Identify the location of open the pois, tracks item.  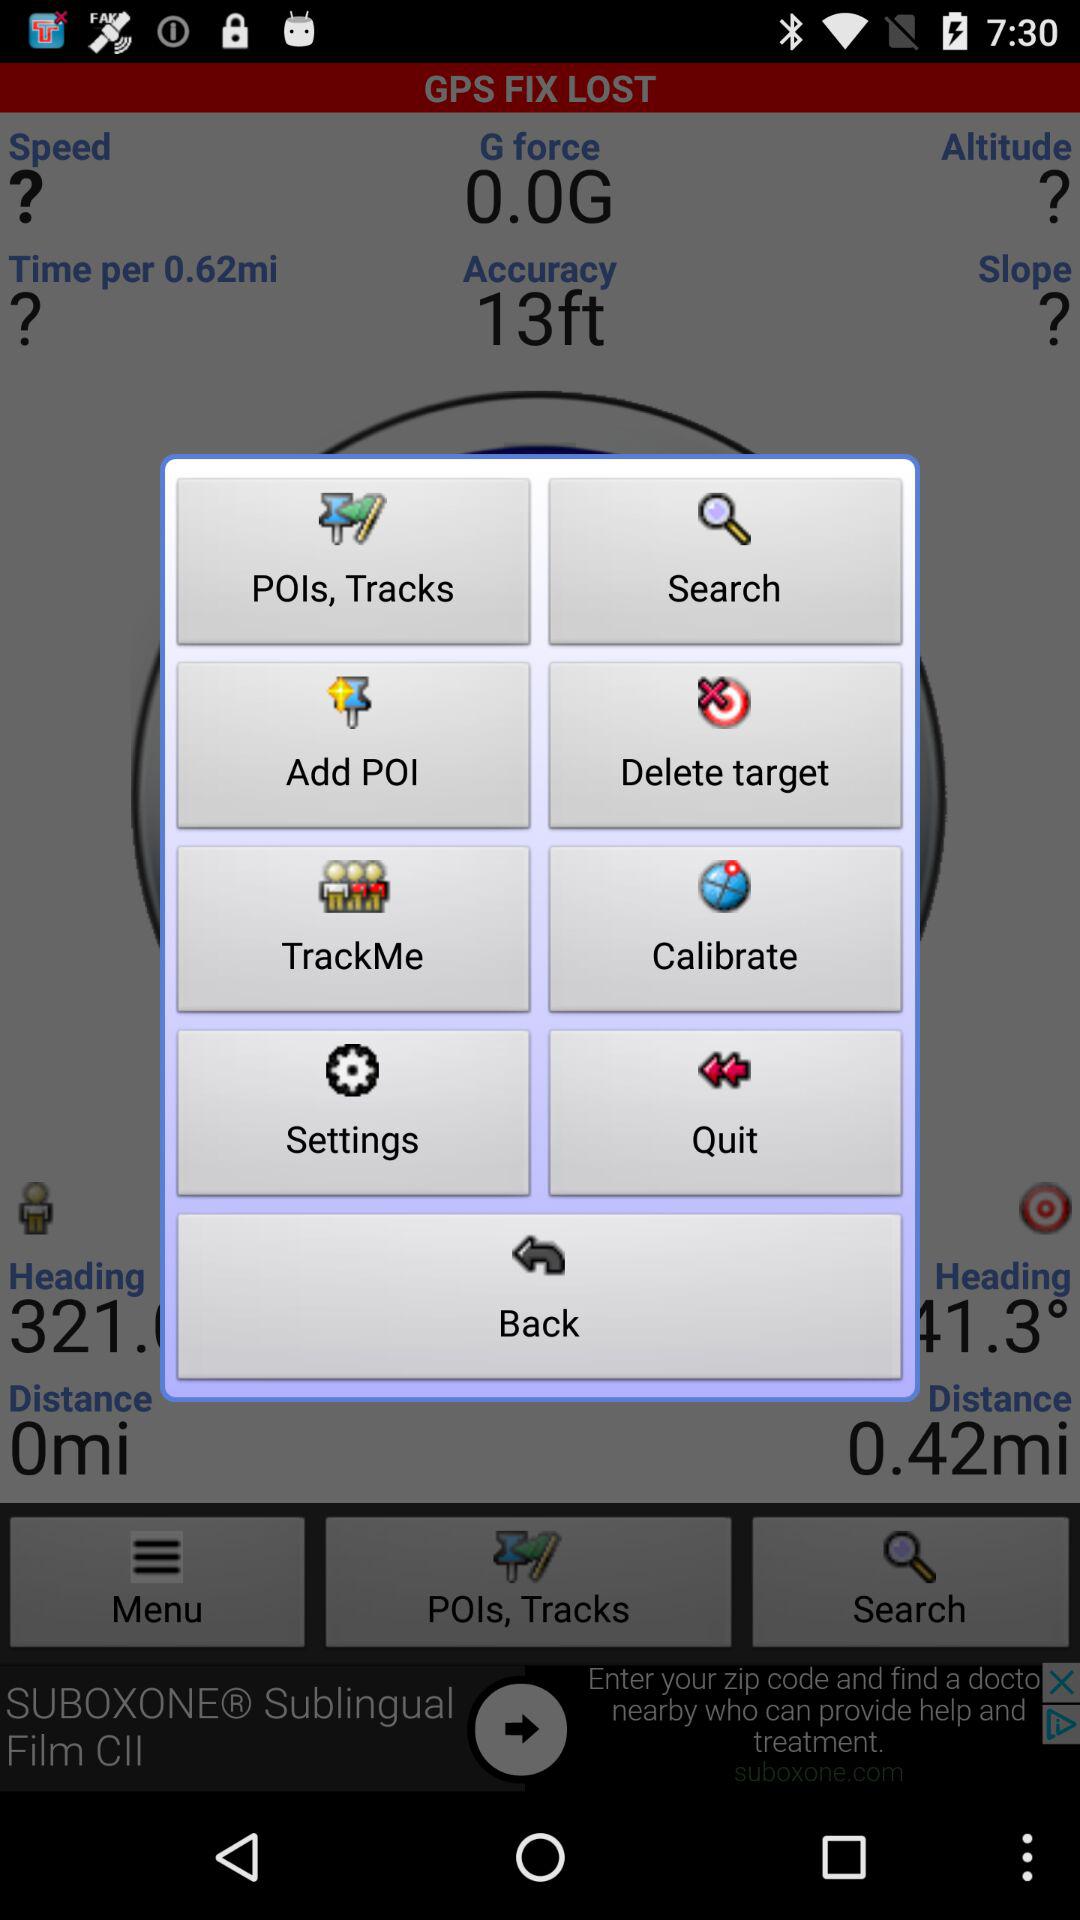
(354, 567).